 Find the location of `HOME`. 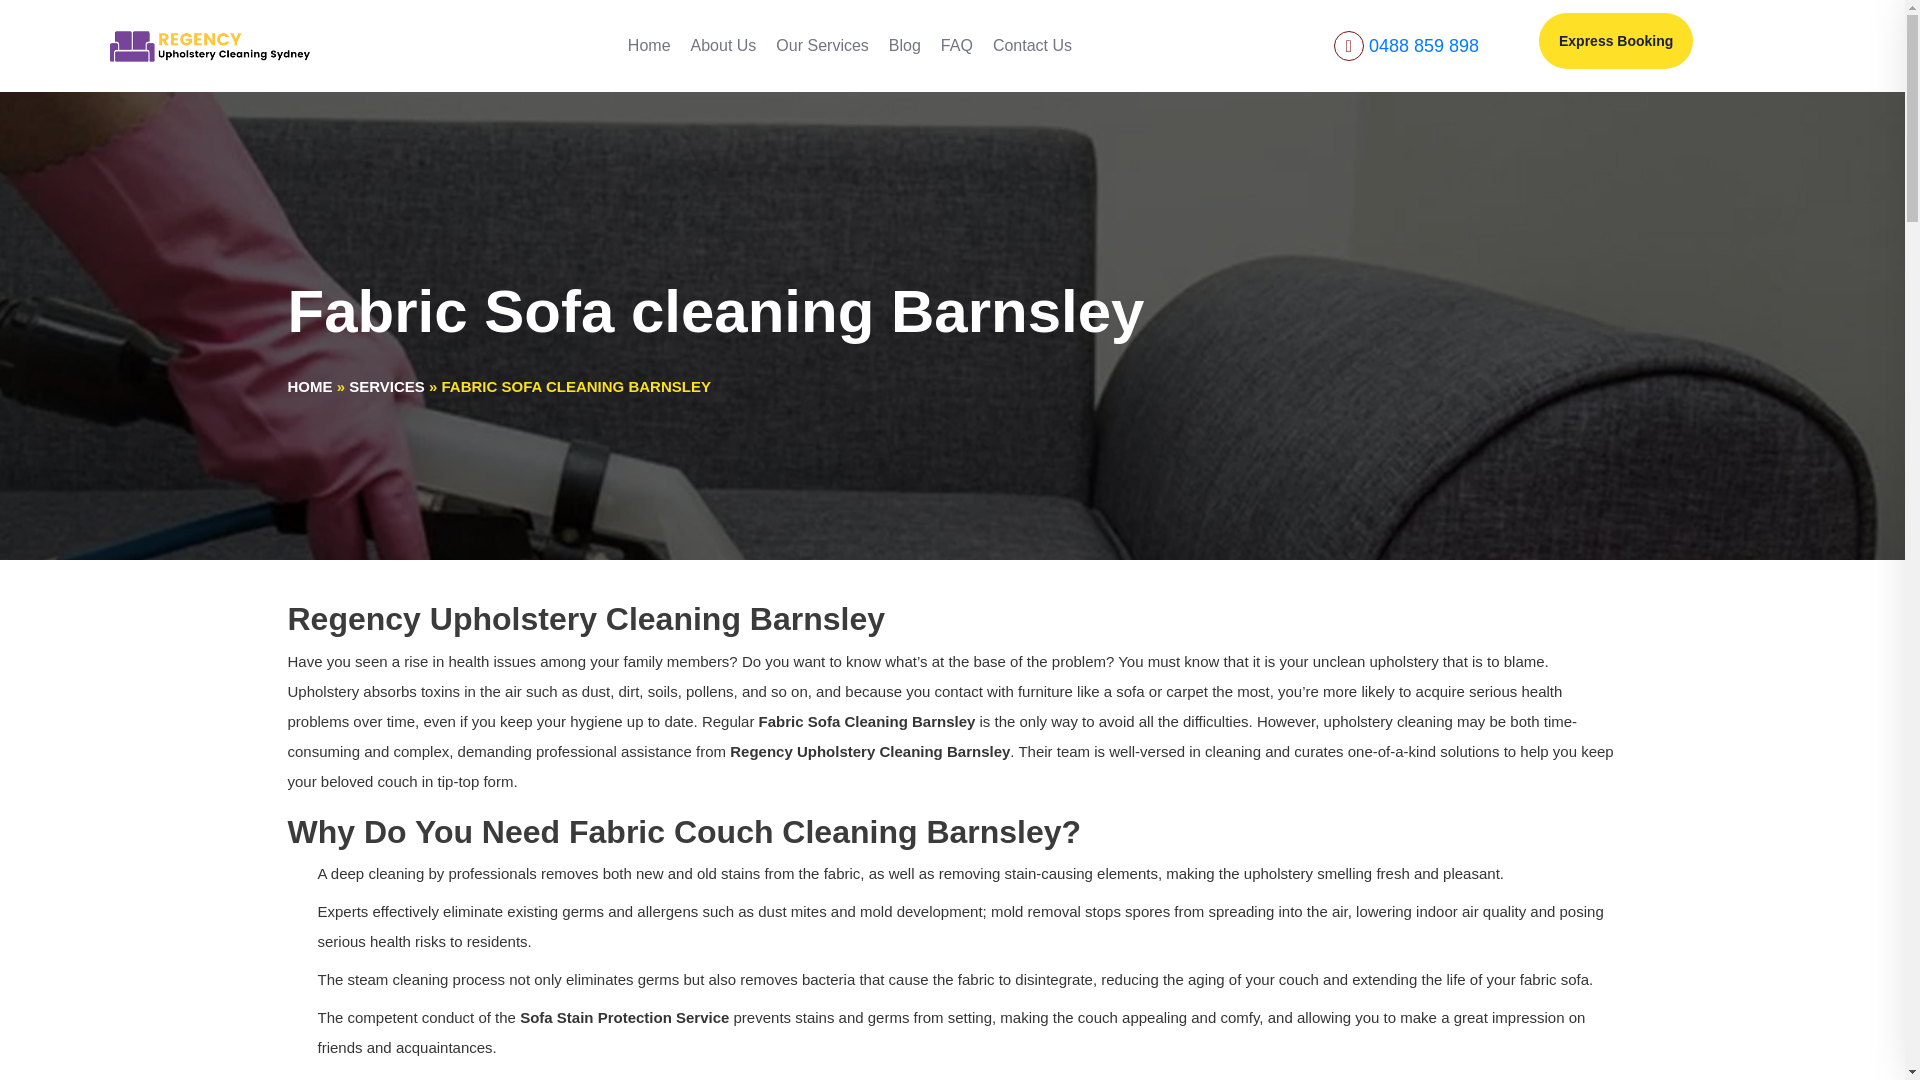

HOME is located at coordinates (310, 386).